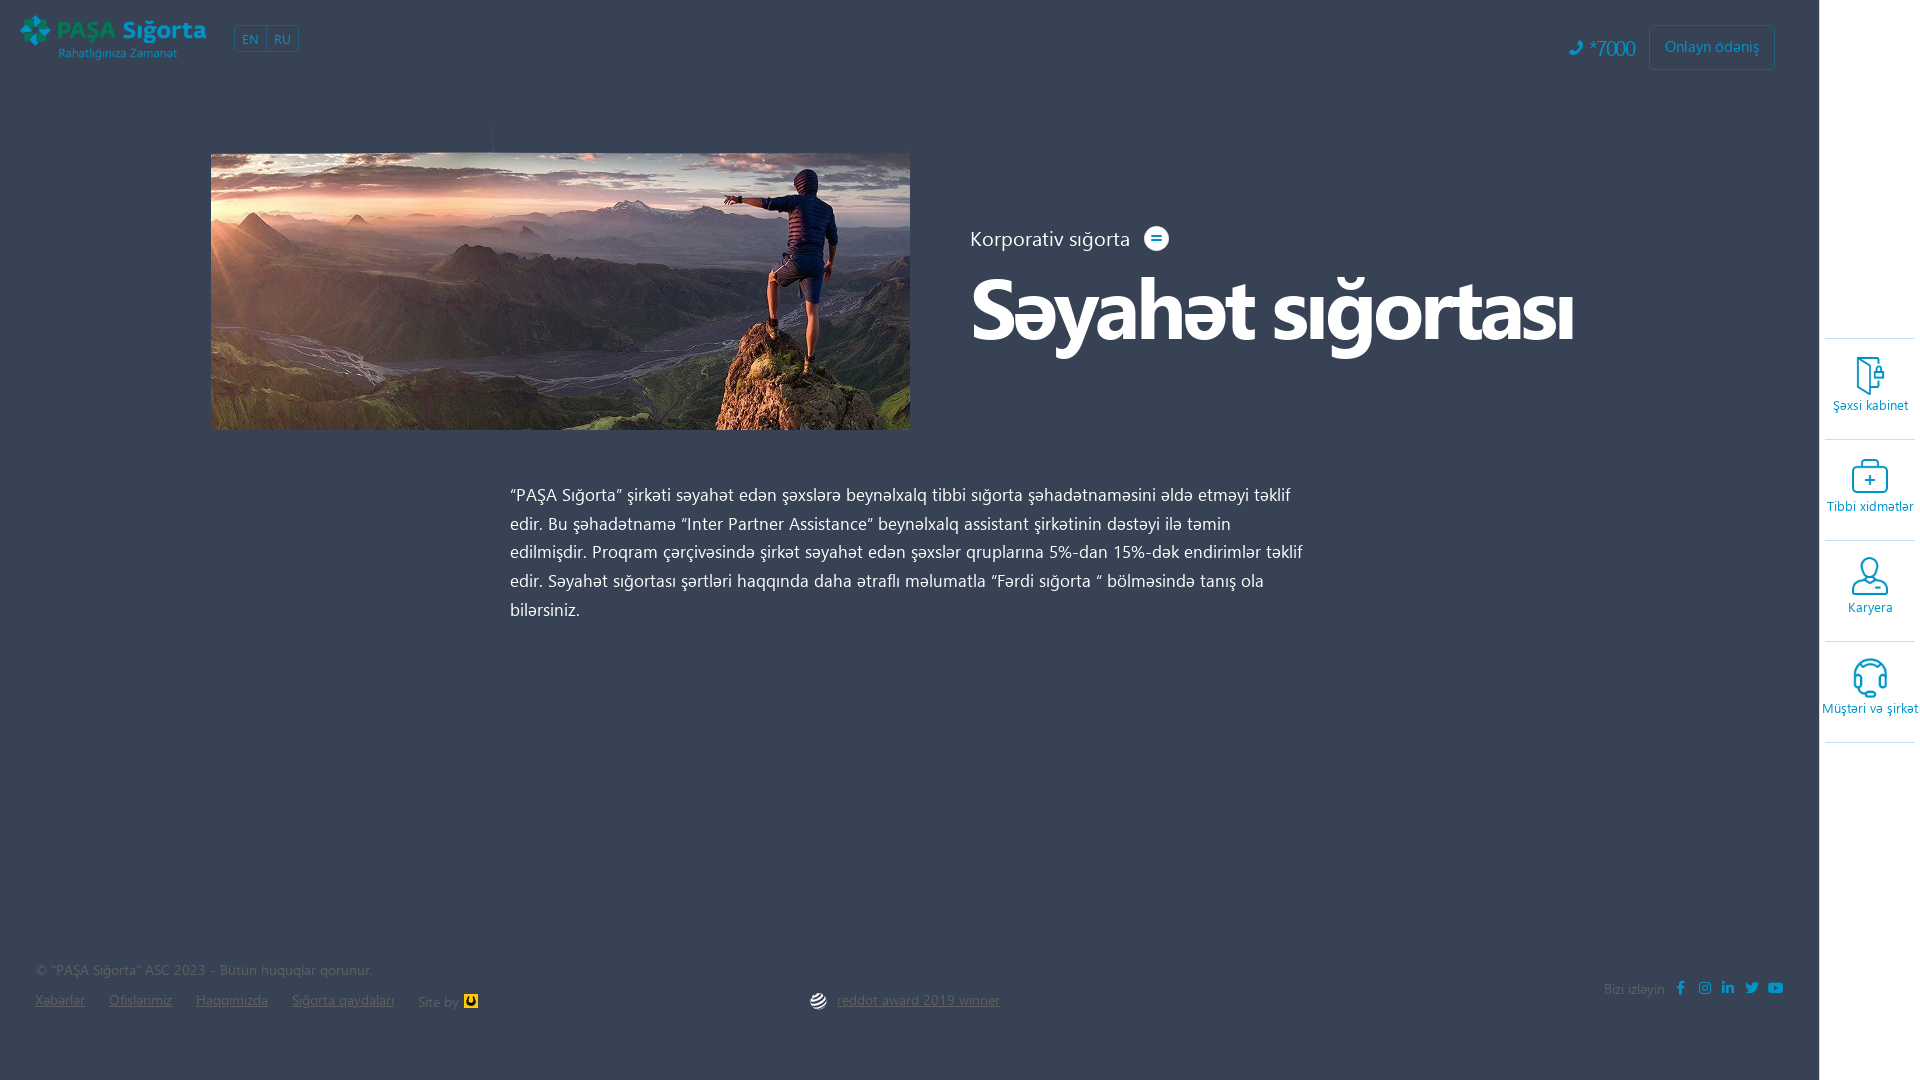 The width and height of the screenshot is (1920, 1080). What do you see at coordinates (448, 1000) in the screenshot?
I see `Site by` at bounding box center [448, 1000].